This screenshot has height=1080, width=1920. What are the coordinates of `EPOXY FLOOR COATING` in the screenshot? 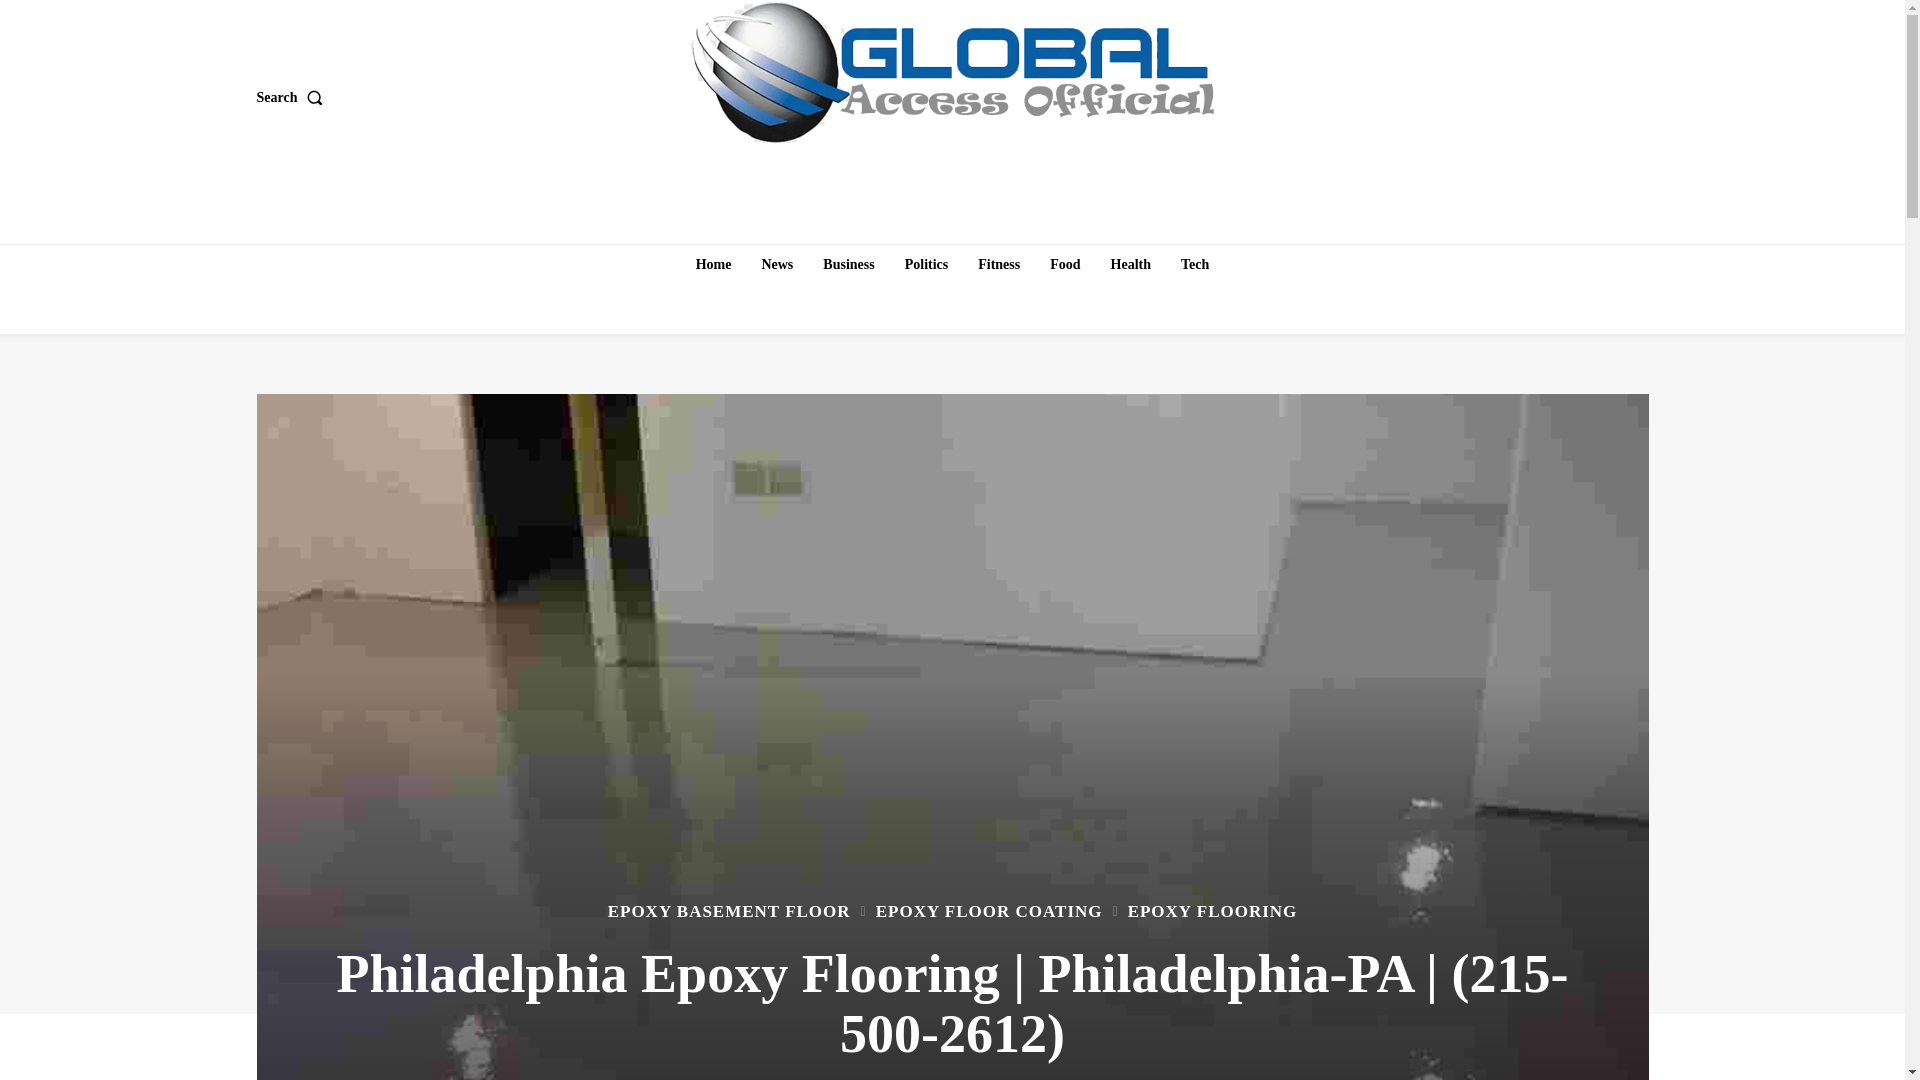 It's located at (988, 911).